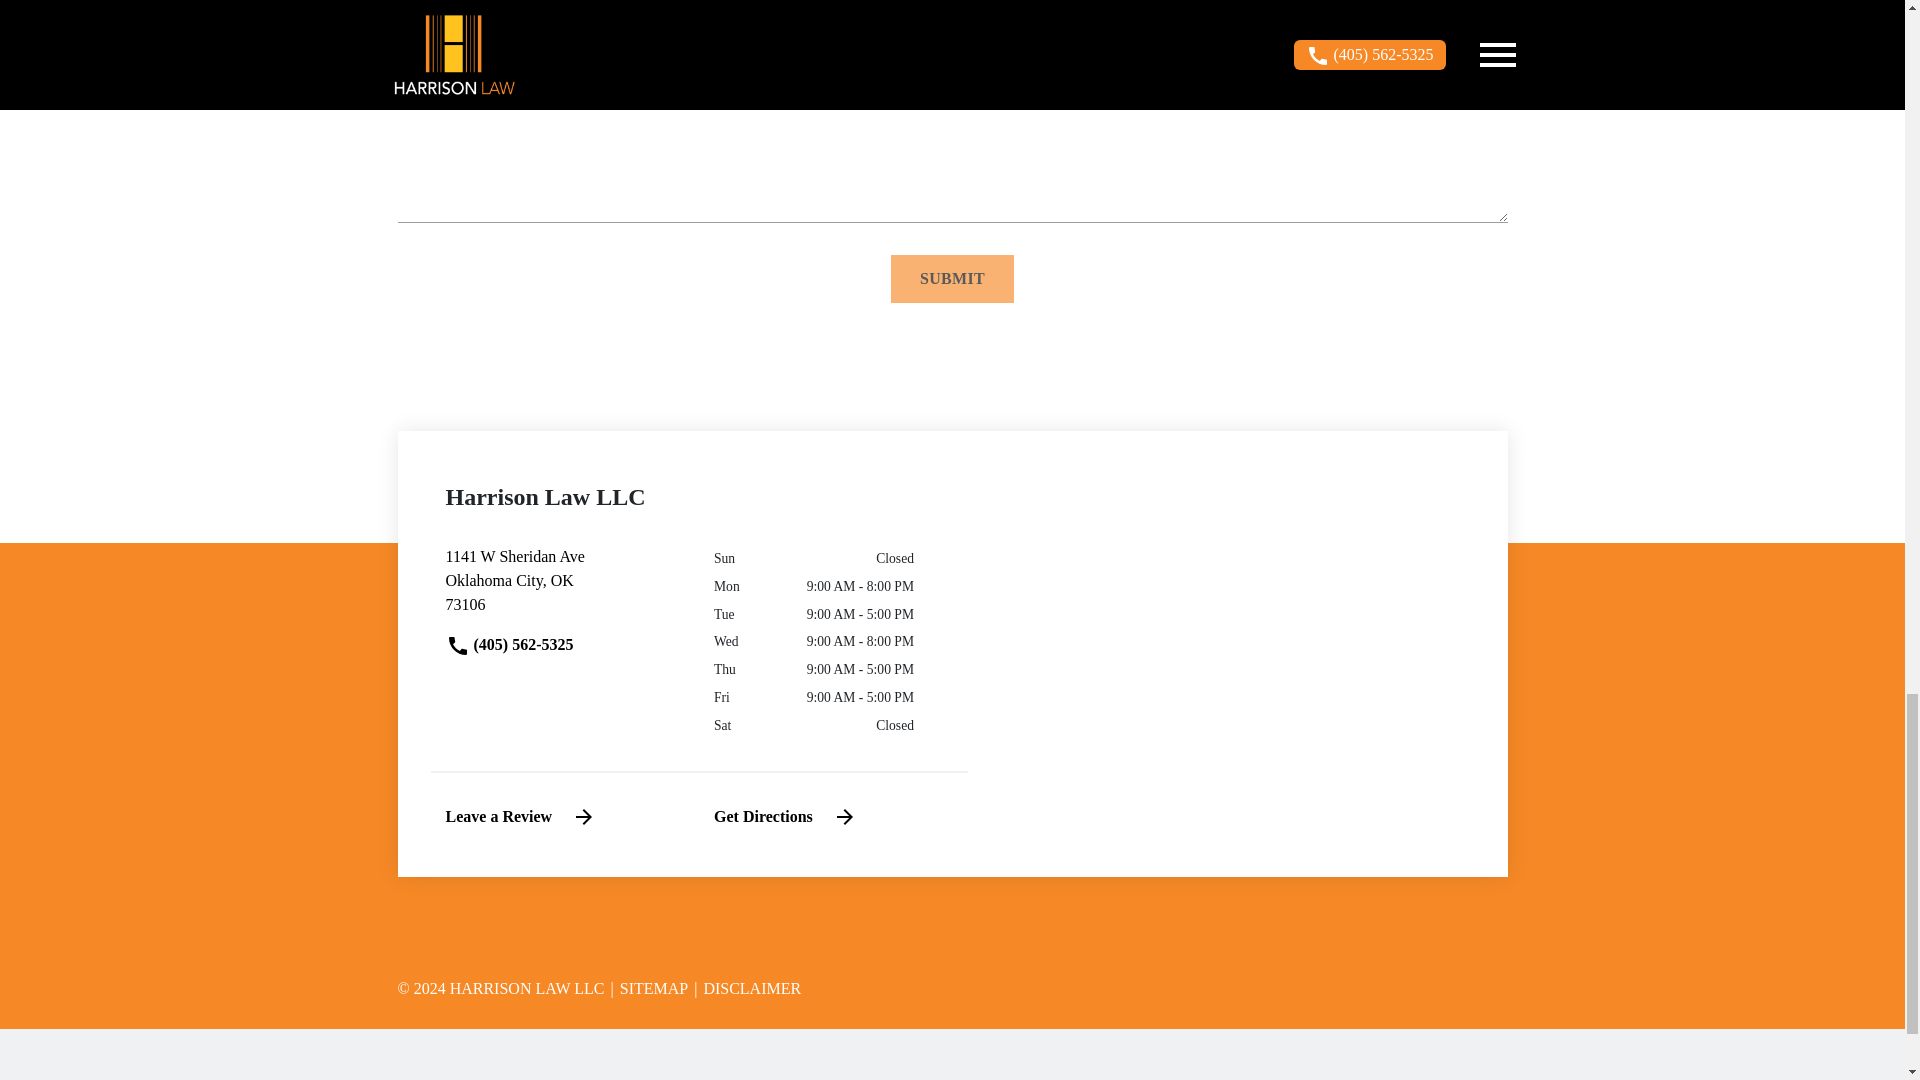 The height and width of the screenshot is (1080, 1920). What do you see at coordinates (565, 588) in the screenshot?
I see `Leave a Review` at bounding box center [565, 588].